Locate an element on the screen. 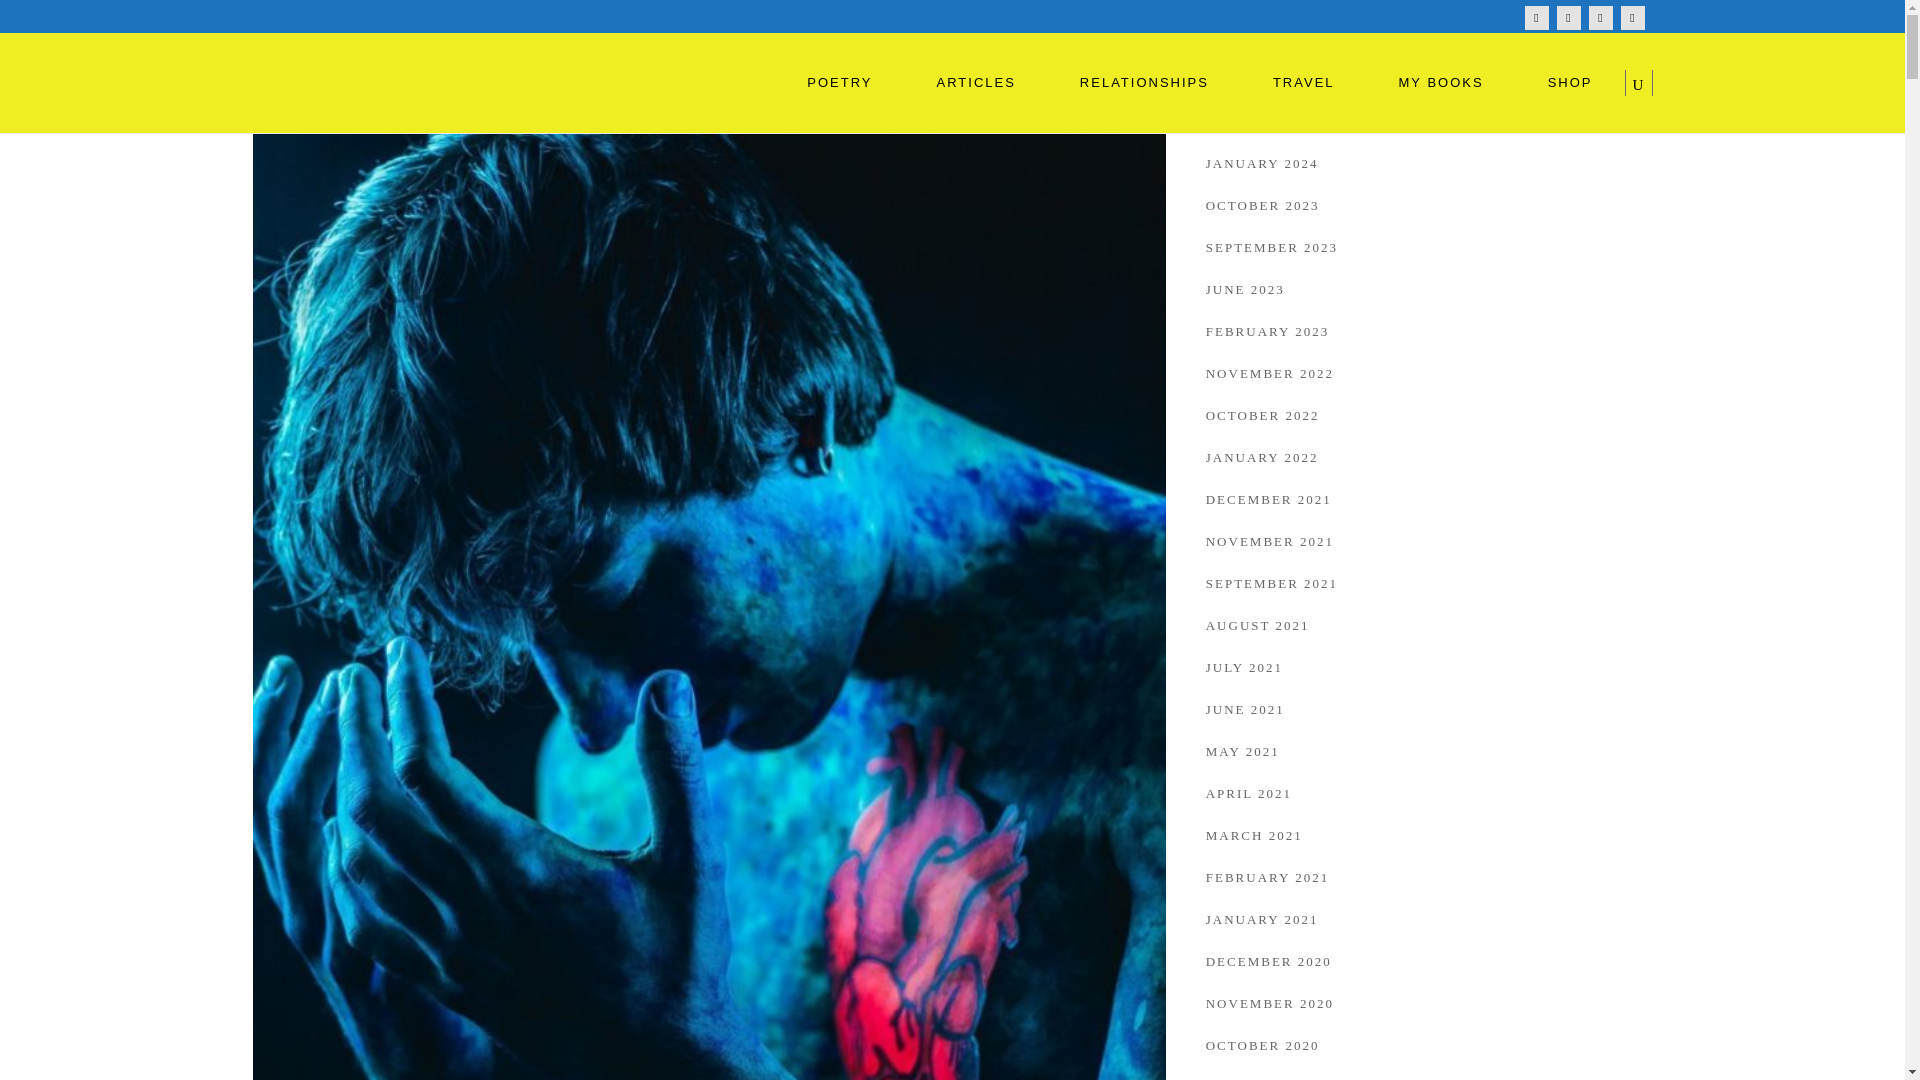 The image size is (1920, 1080). ARTICLES is located at coordinates (976, 82).